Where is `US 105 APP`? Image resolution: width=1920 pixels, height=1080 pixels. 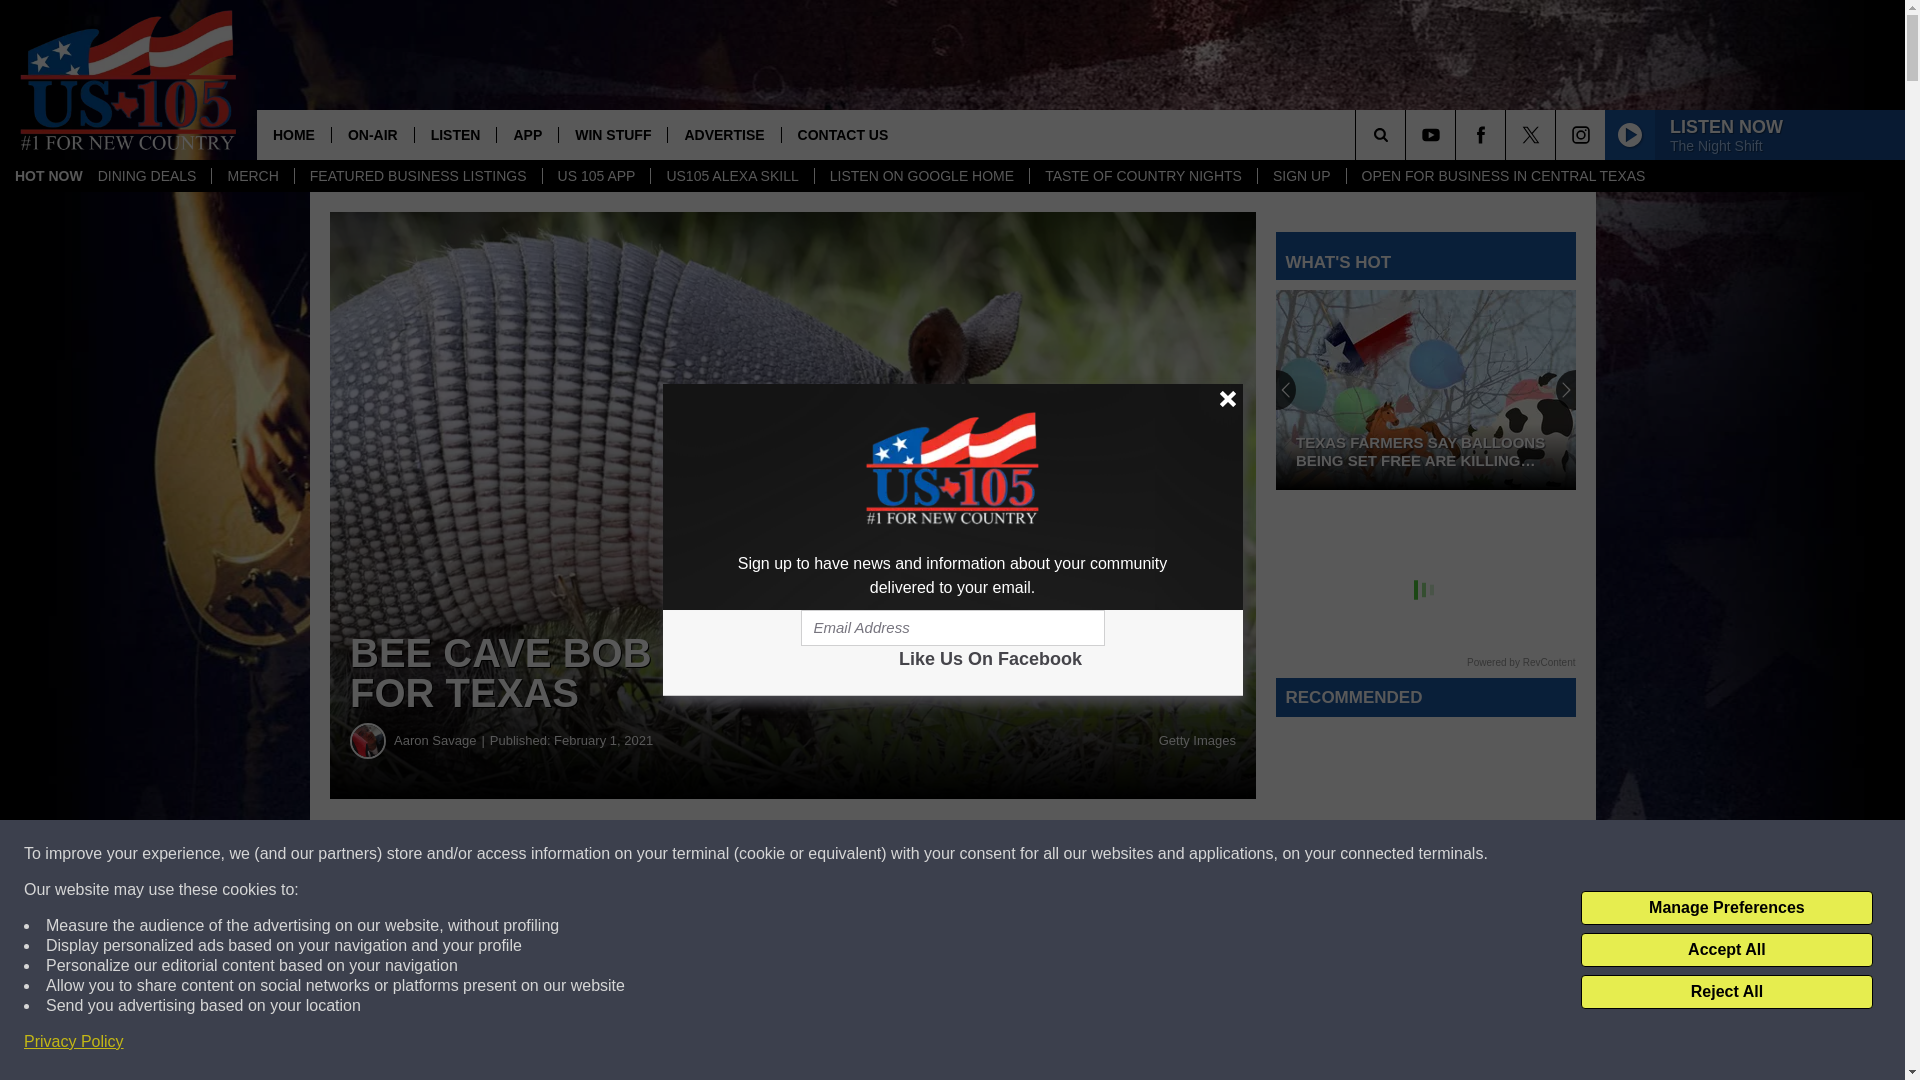
US 105 APP is located at coordinates (596, 176).